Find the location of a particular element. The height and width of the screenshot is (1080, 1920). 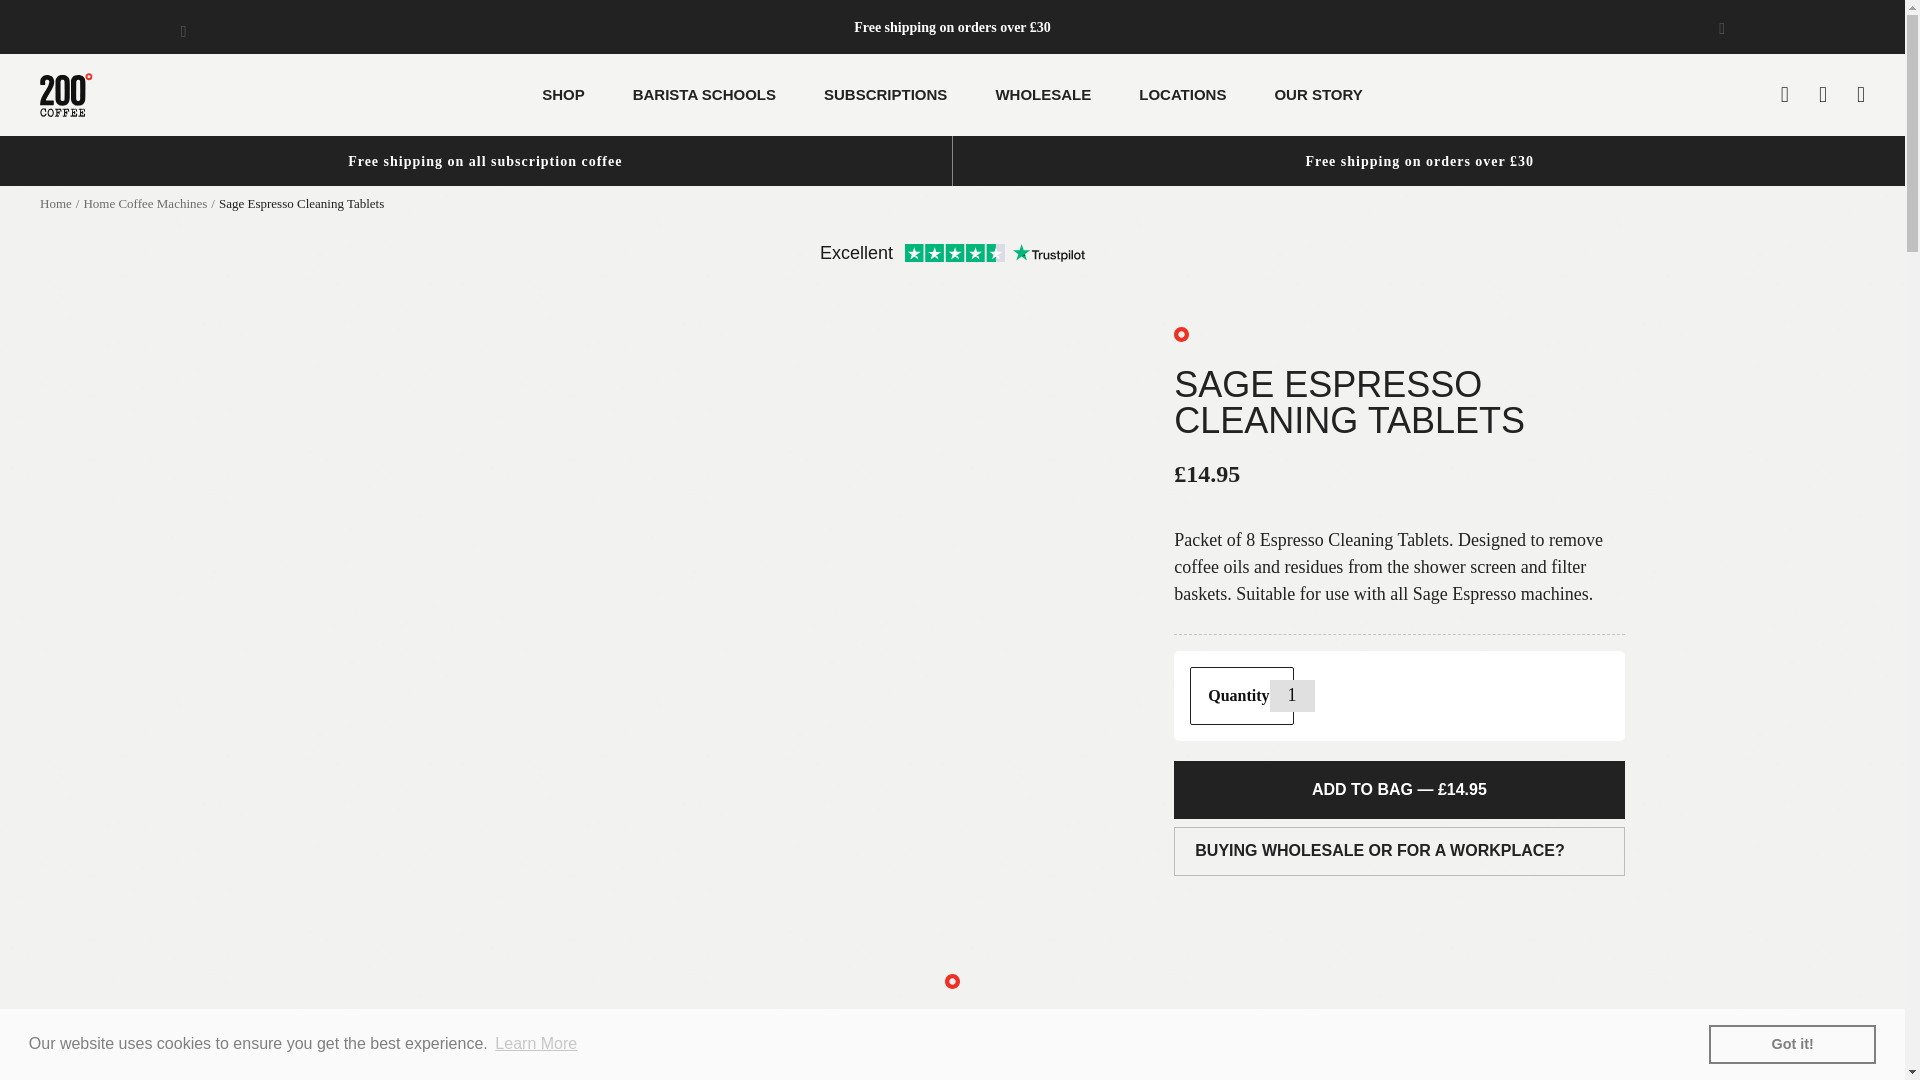

Coffee Beans is located at coordinates (1420, 160).